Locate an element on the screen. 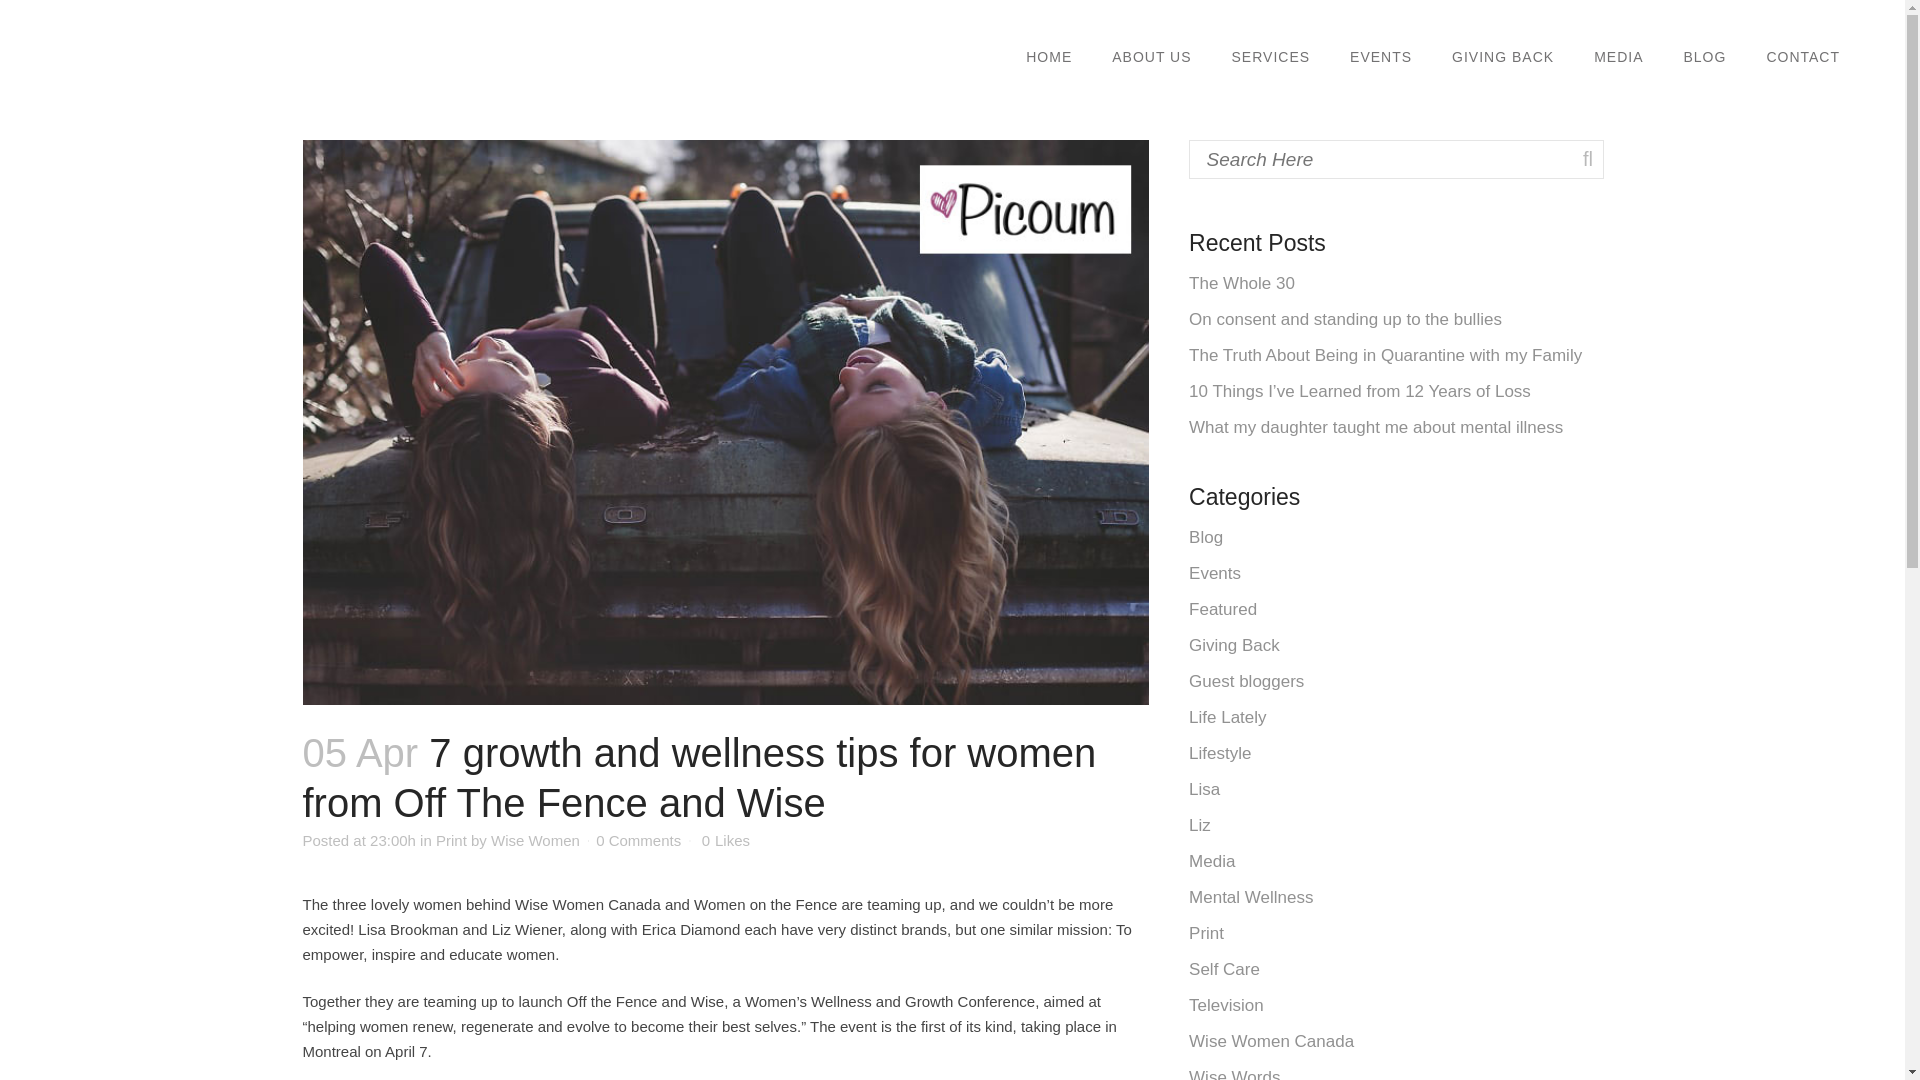 Image resolution: width=1920 pixels, height=1080 pixels. Events is located at coordinates (1214, 573).